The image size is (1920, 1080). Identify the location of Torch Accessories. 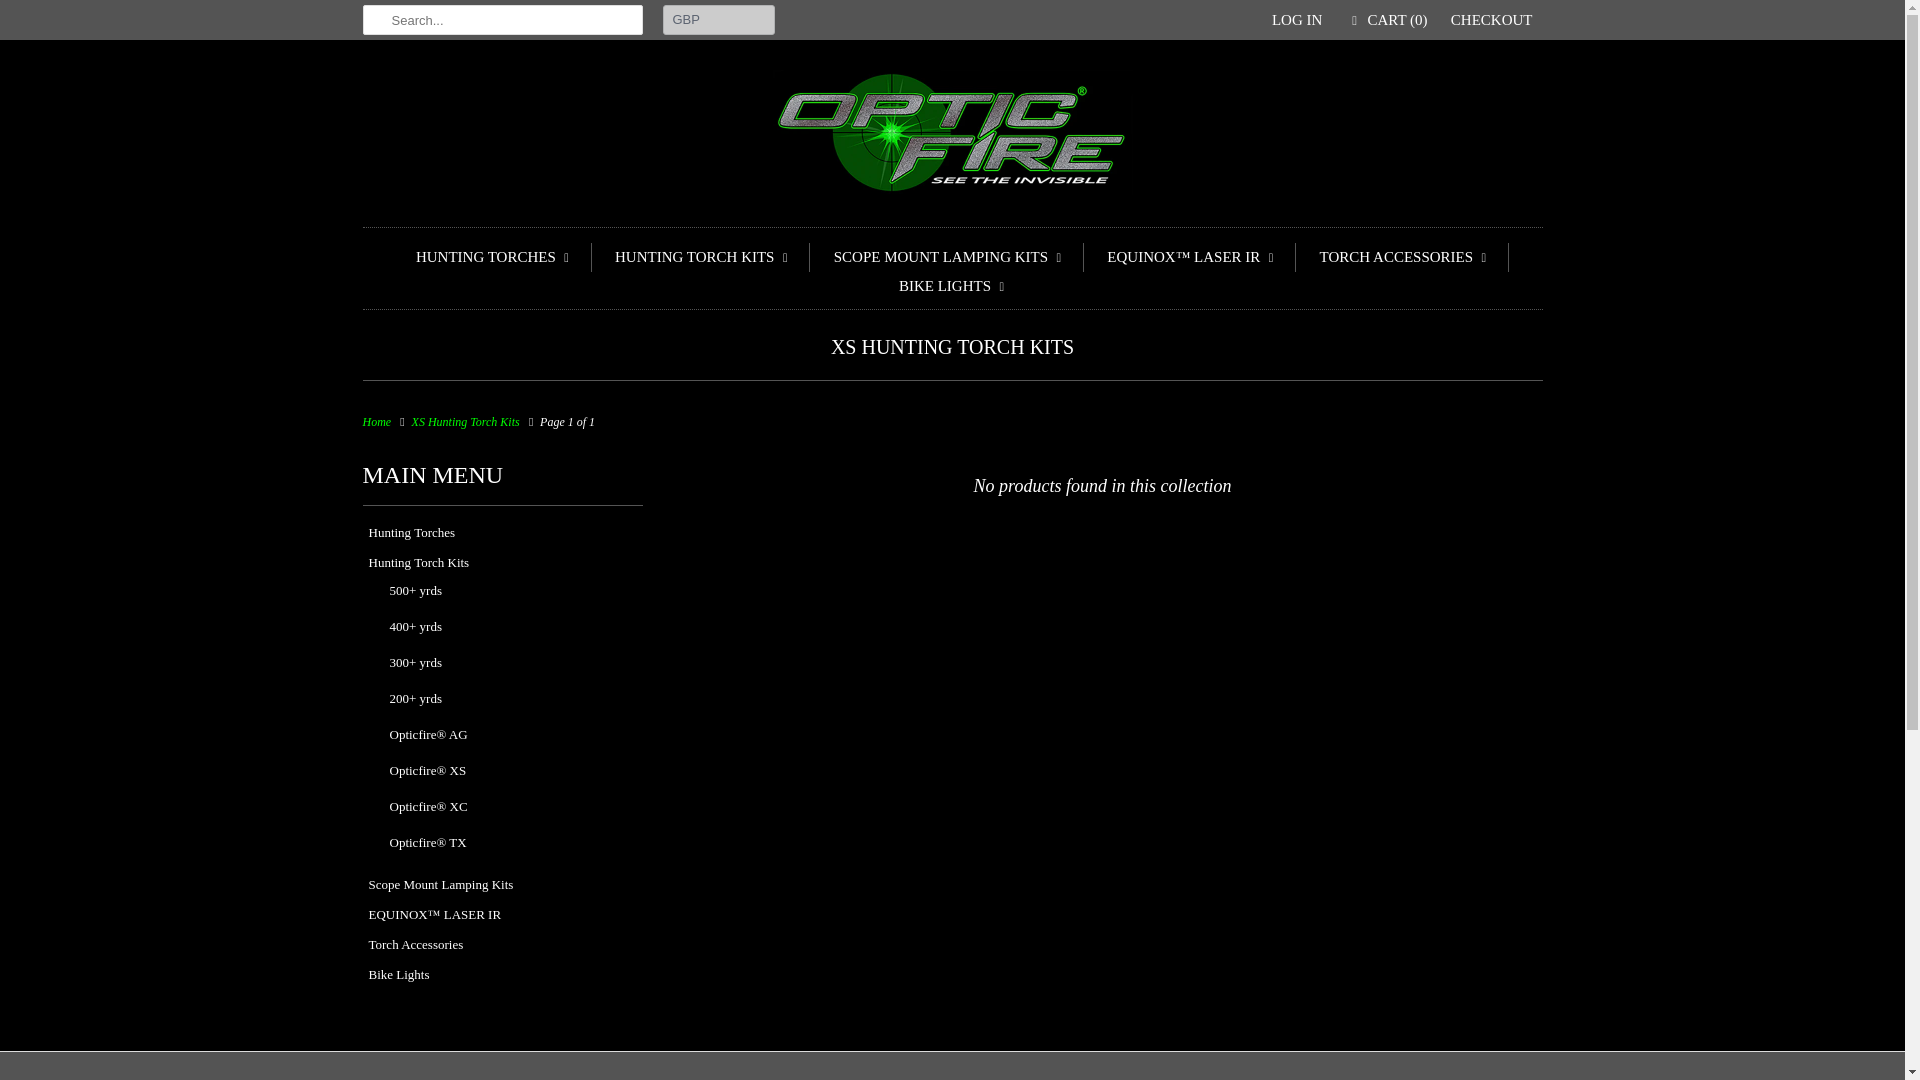
(415, 944).